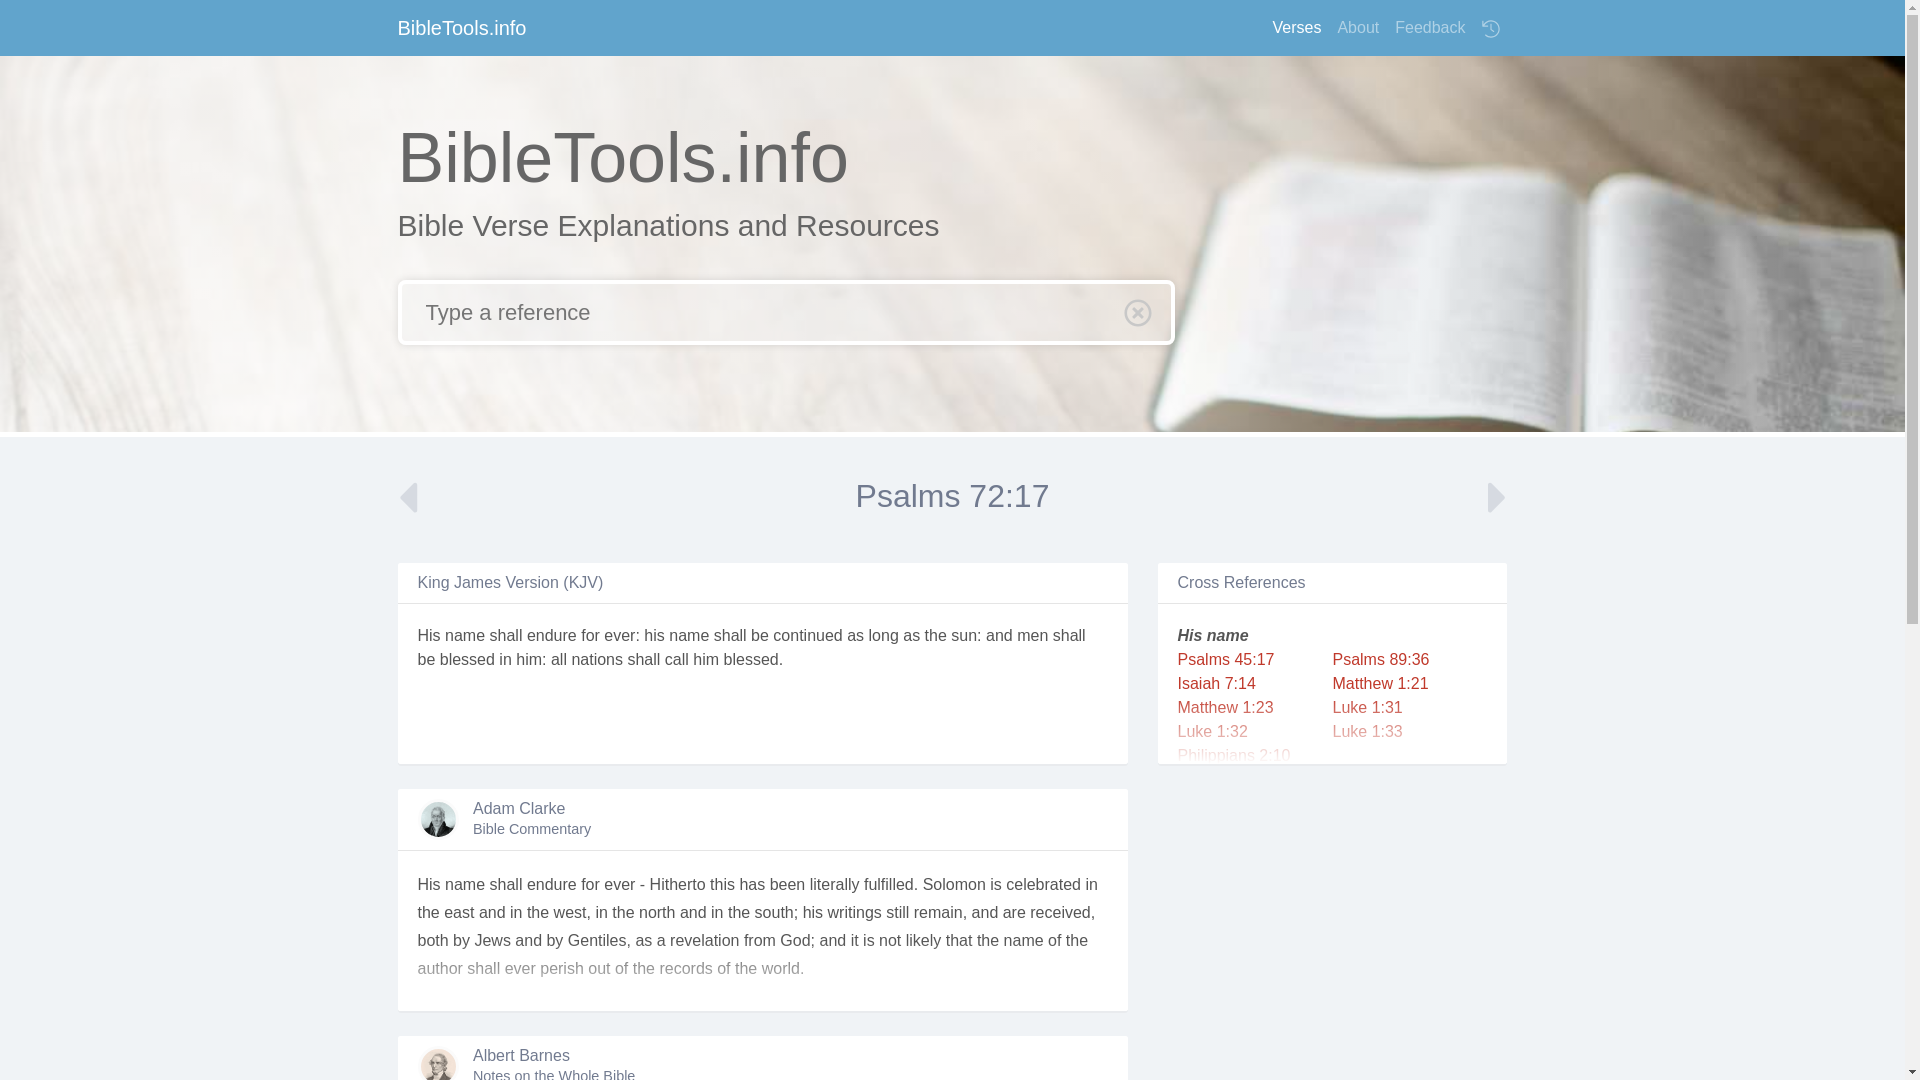 The width and height of the screenshot is (1920, 1080). What do you see at coordinates (462, 27) in the screenshot?
I see `BibleTools.info` at bounding box center [462, 27].